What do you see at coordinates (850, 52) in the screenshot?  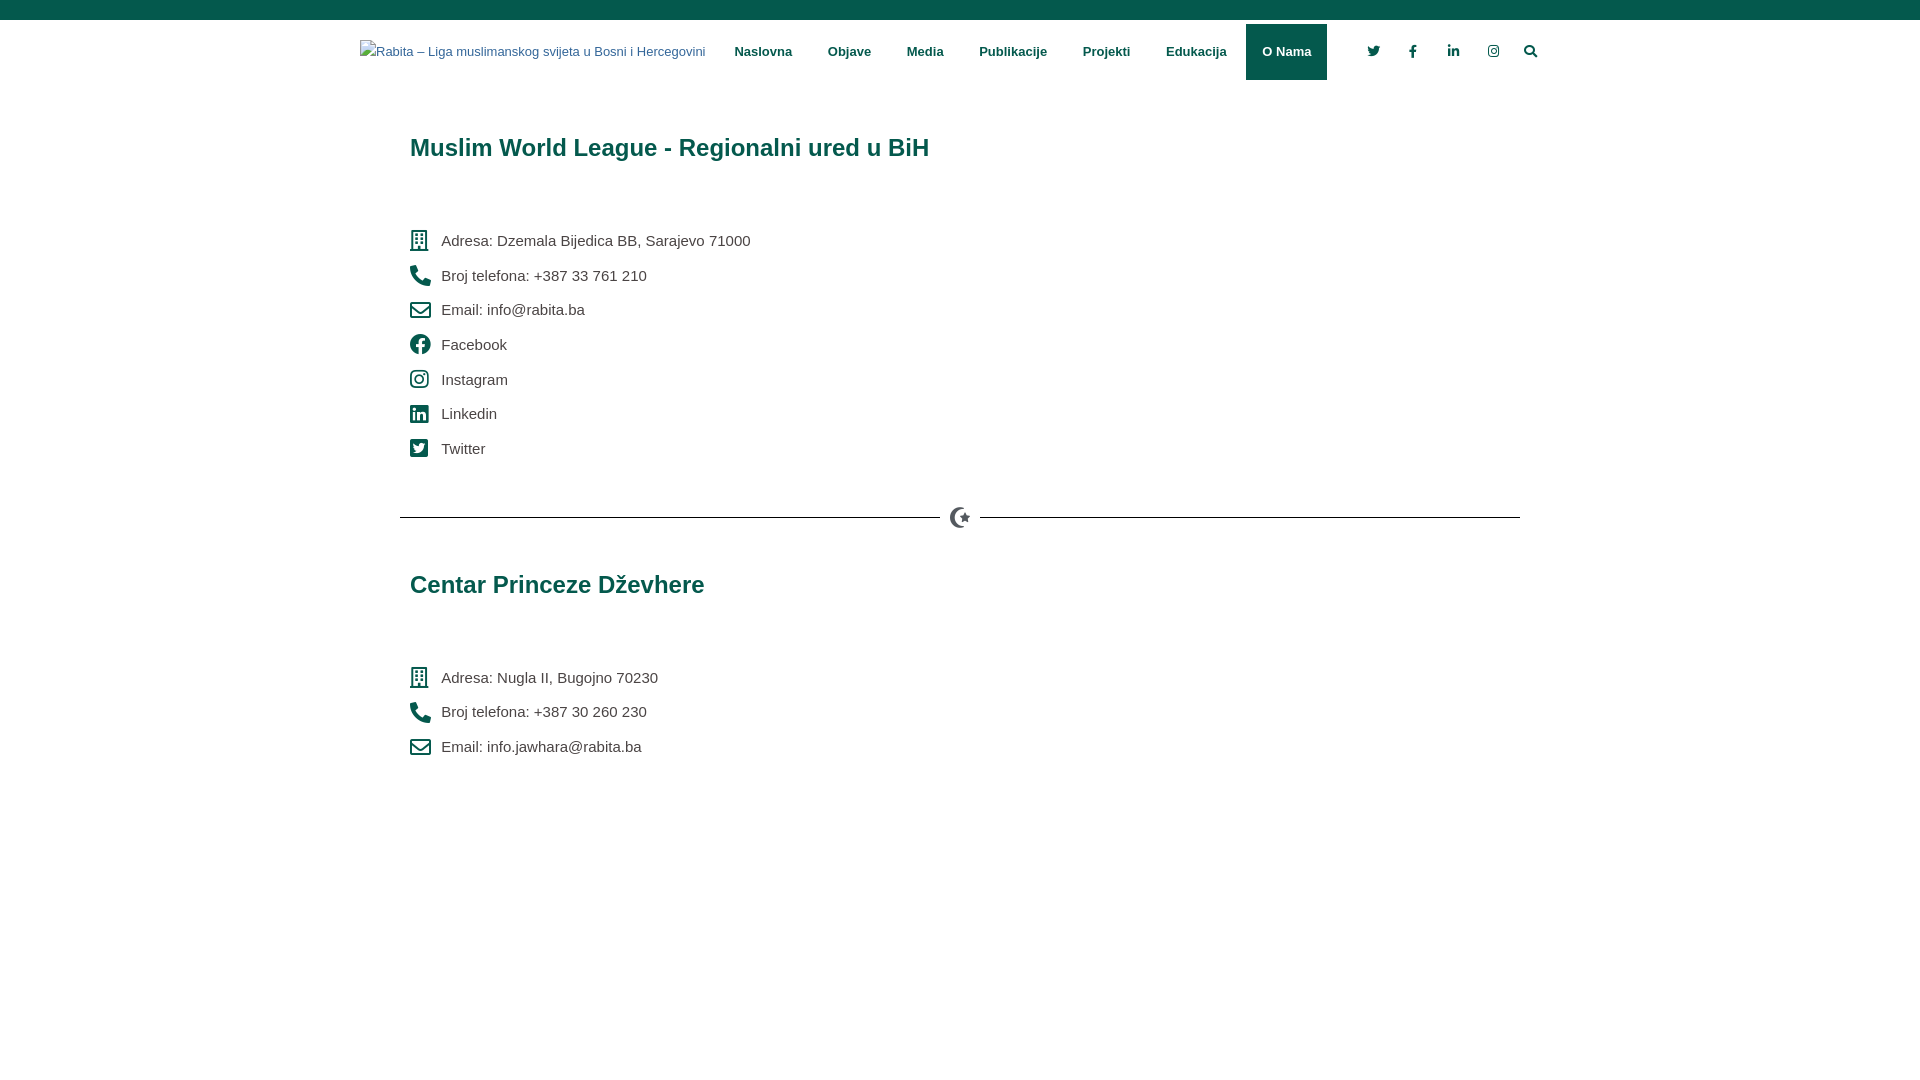 I see `Objave` at bounding box center [850, 52].